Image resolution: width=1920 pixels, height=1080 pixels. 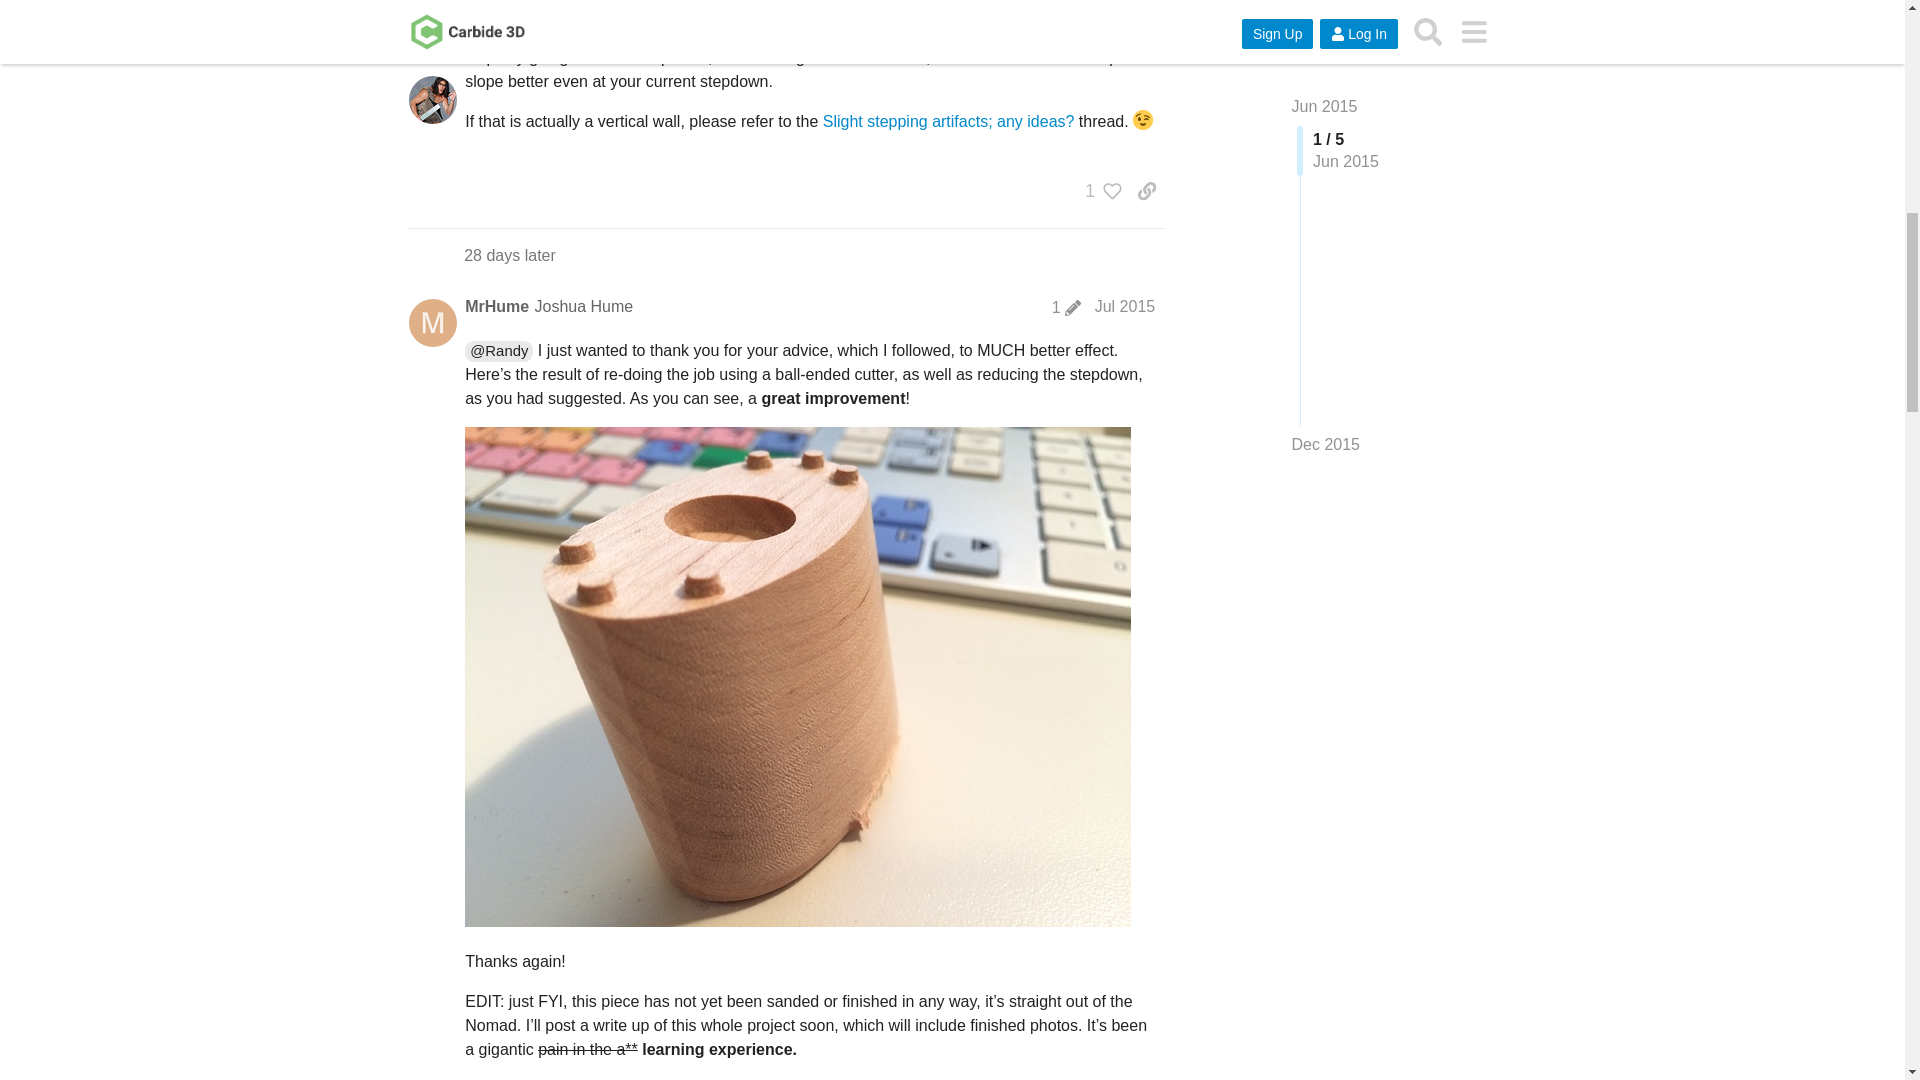 I want to click on Jul 2015, so click(x=1124, y=306).